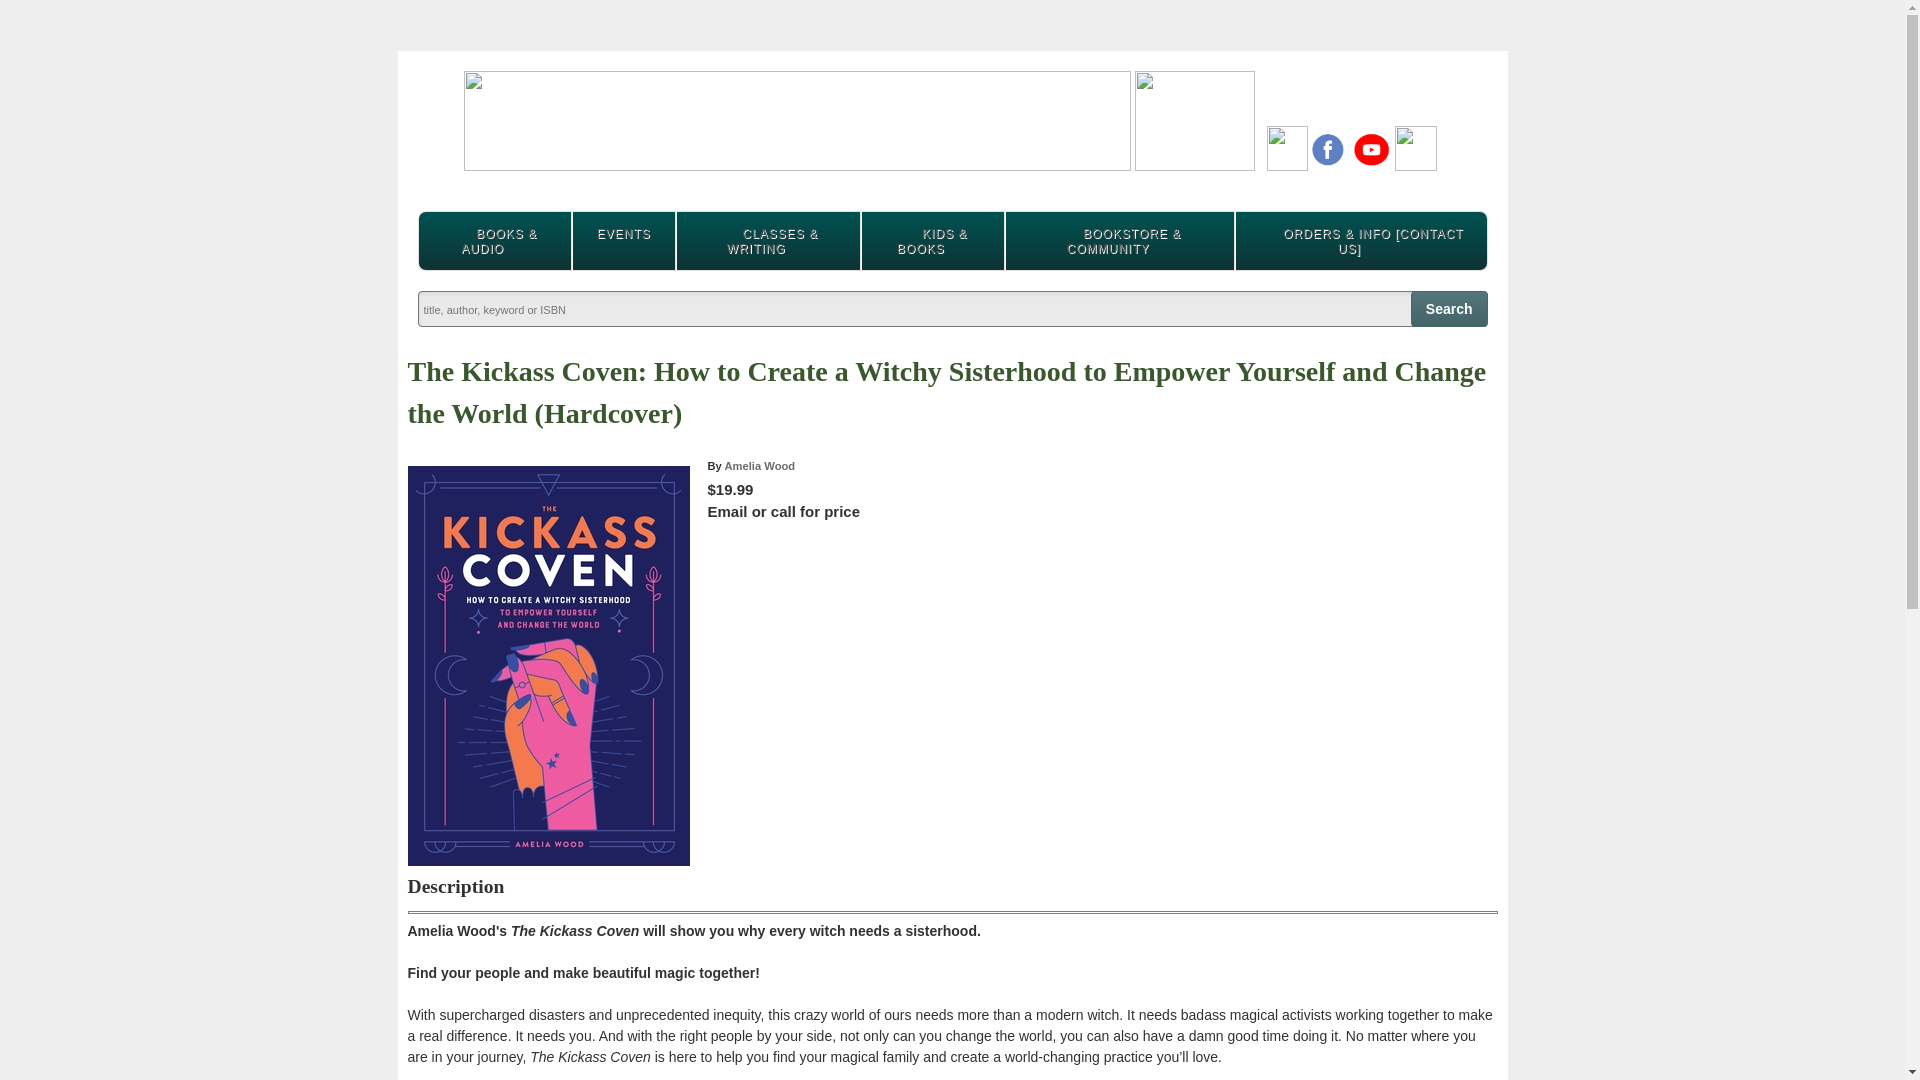 Image resolution: width=1920 pixels, height=1080 pixels. I want to click on Search, so click(1450, 308).